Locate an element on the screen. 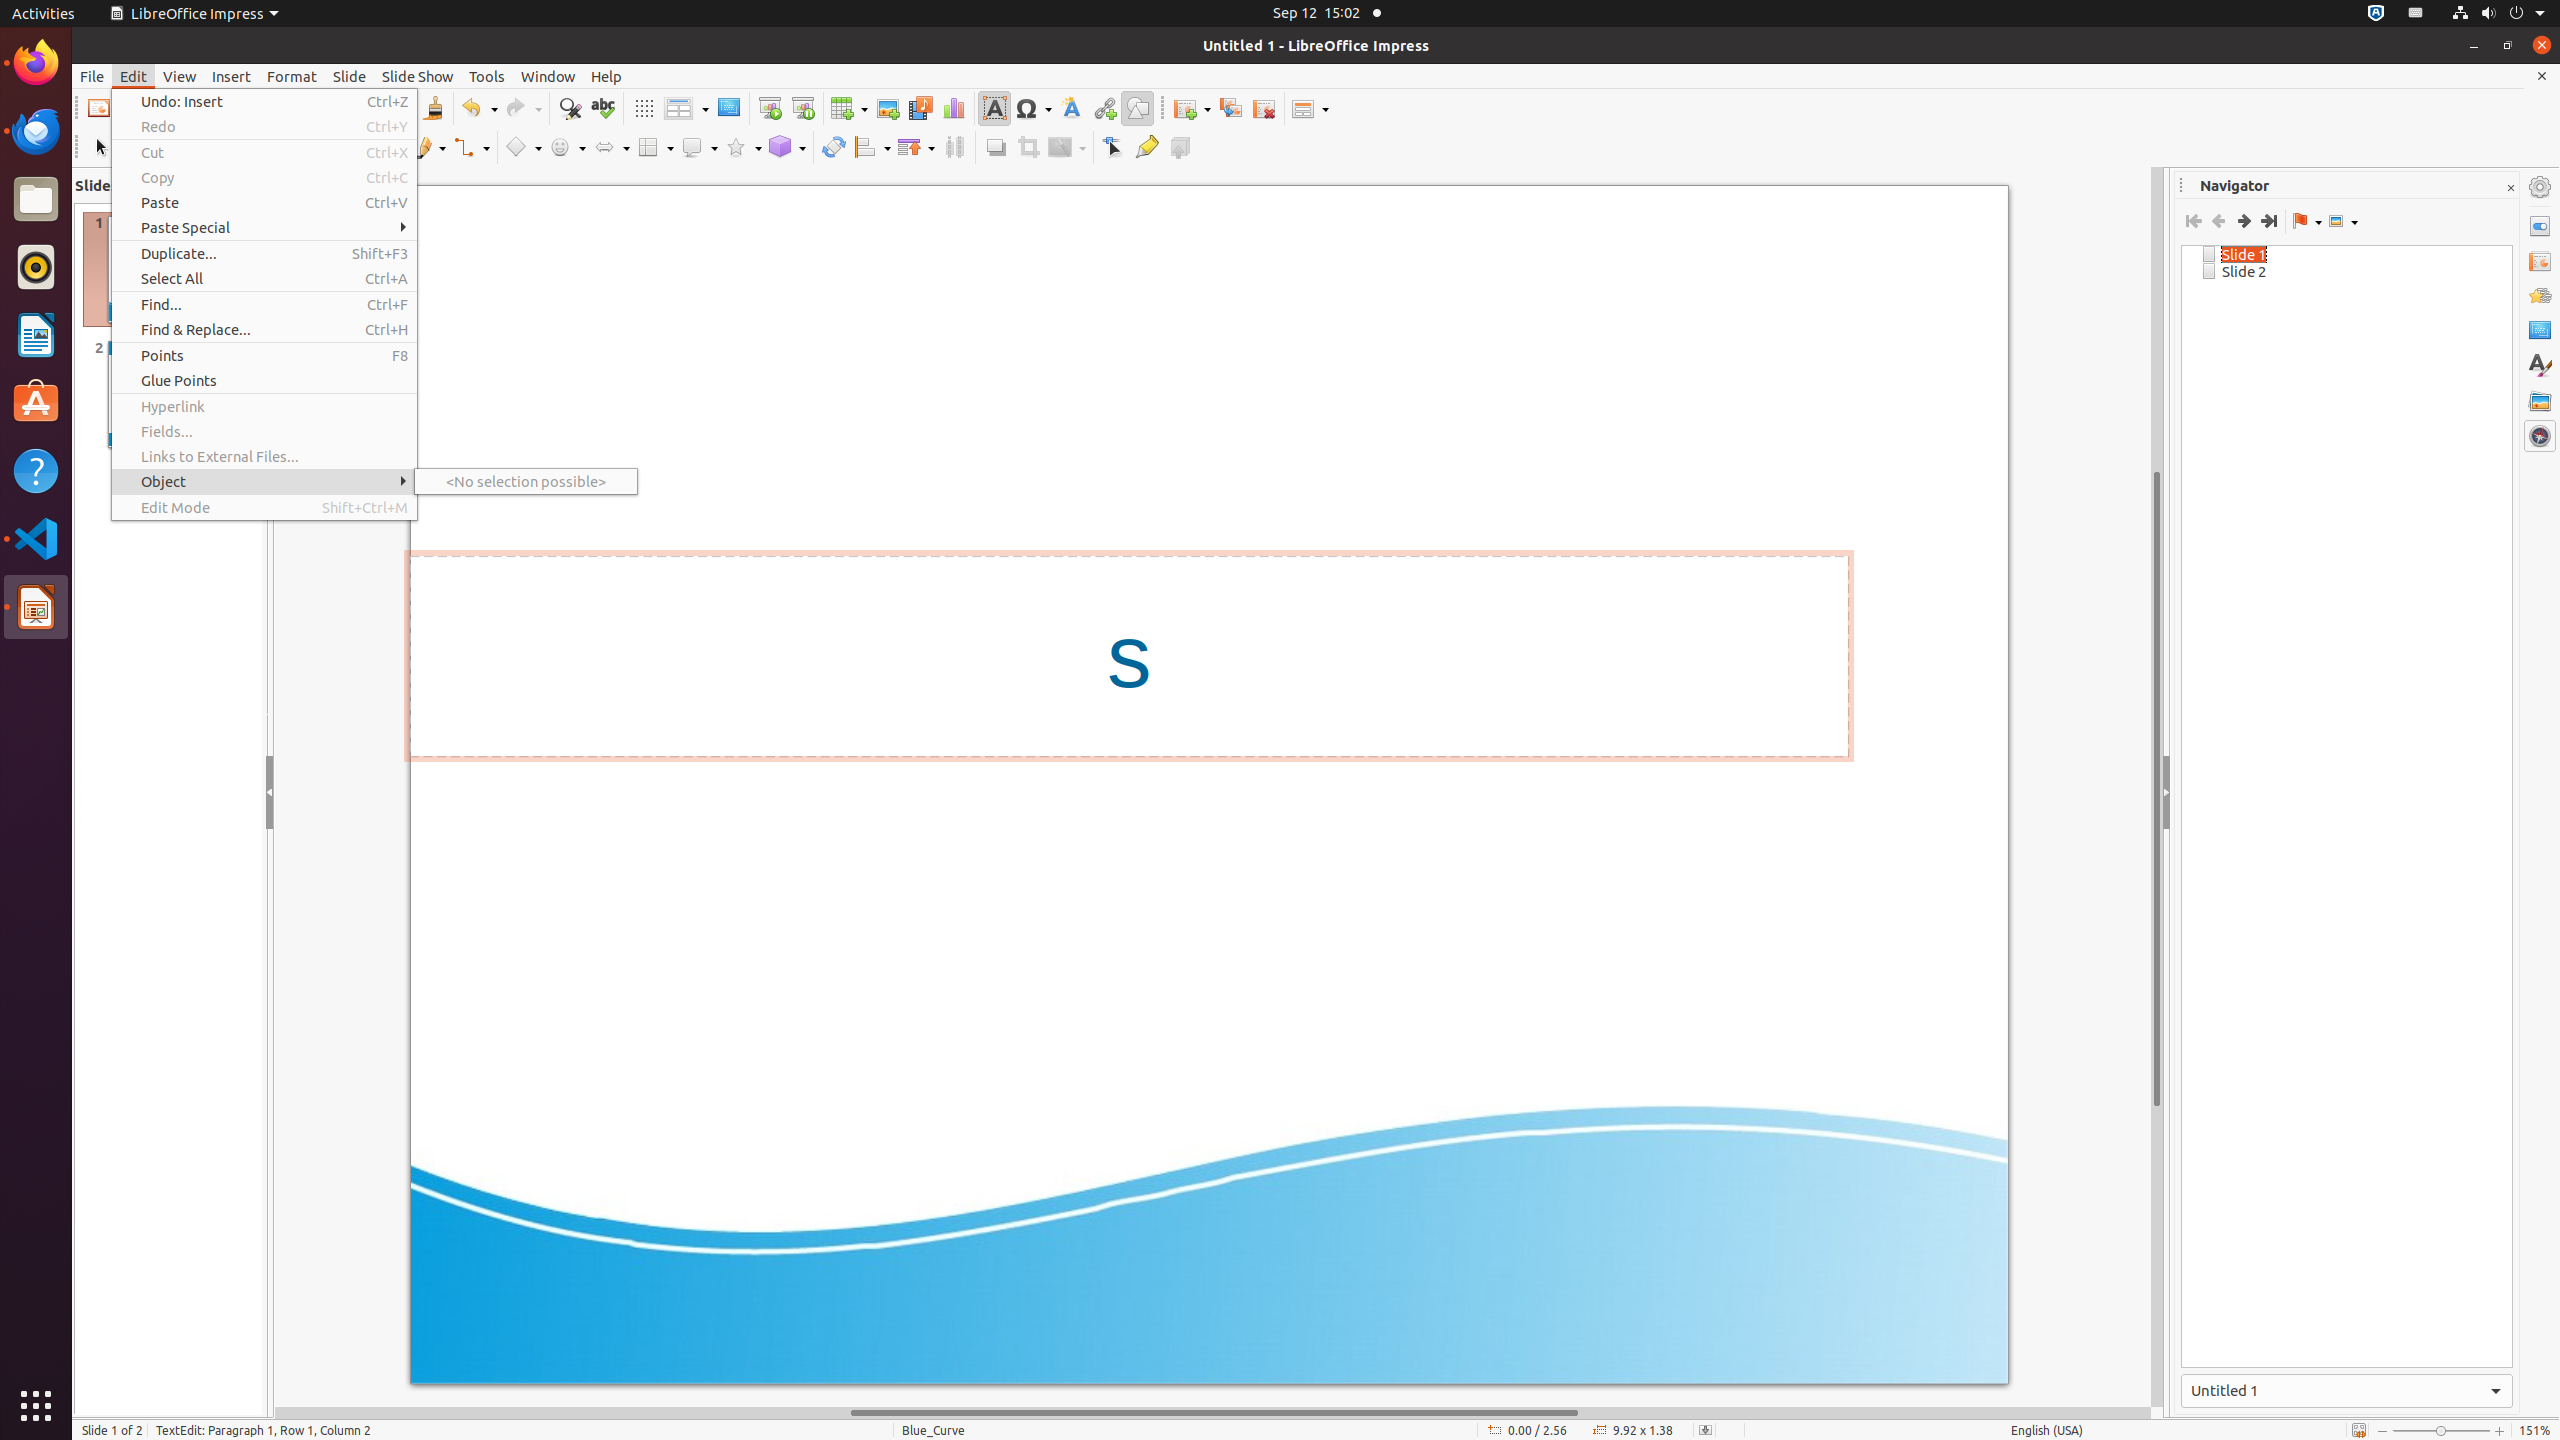 The width and height of the screenshot is (2560, 1440). Fields... is located at coordinates (264, 432).